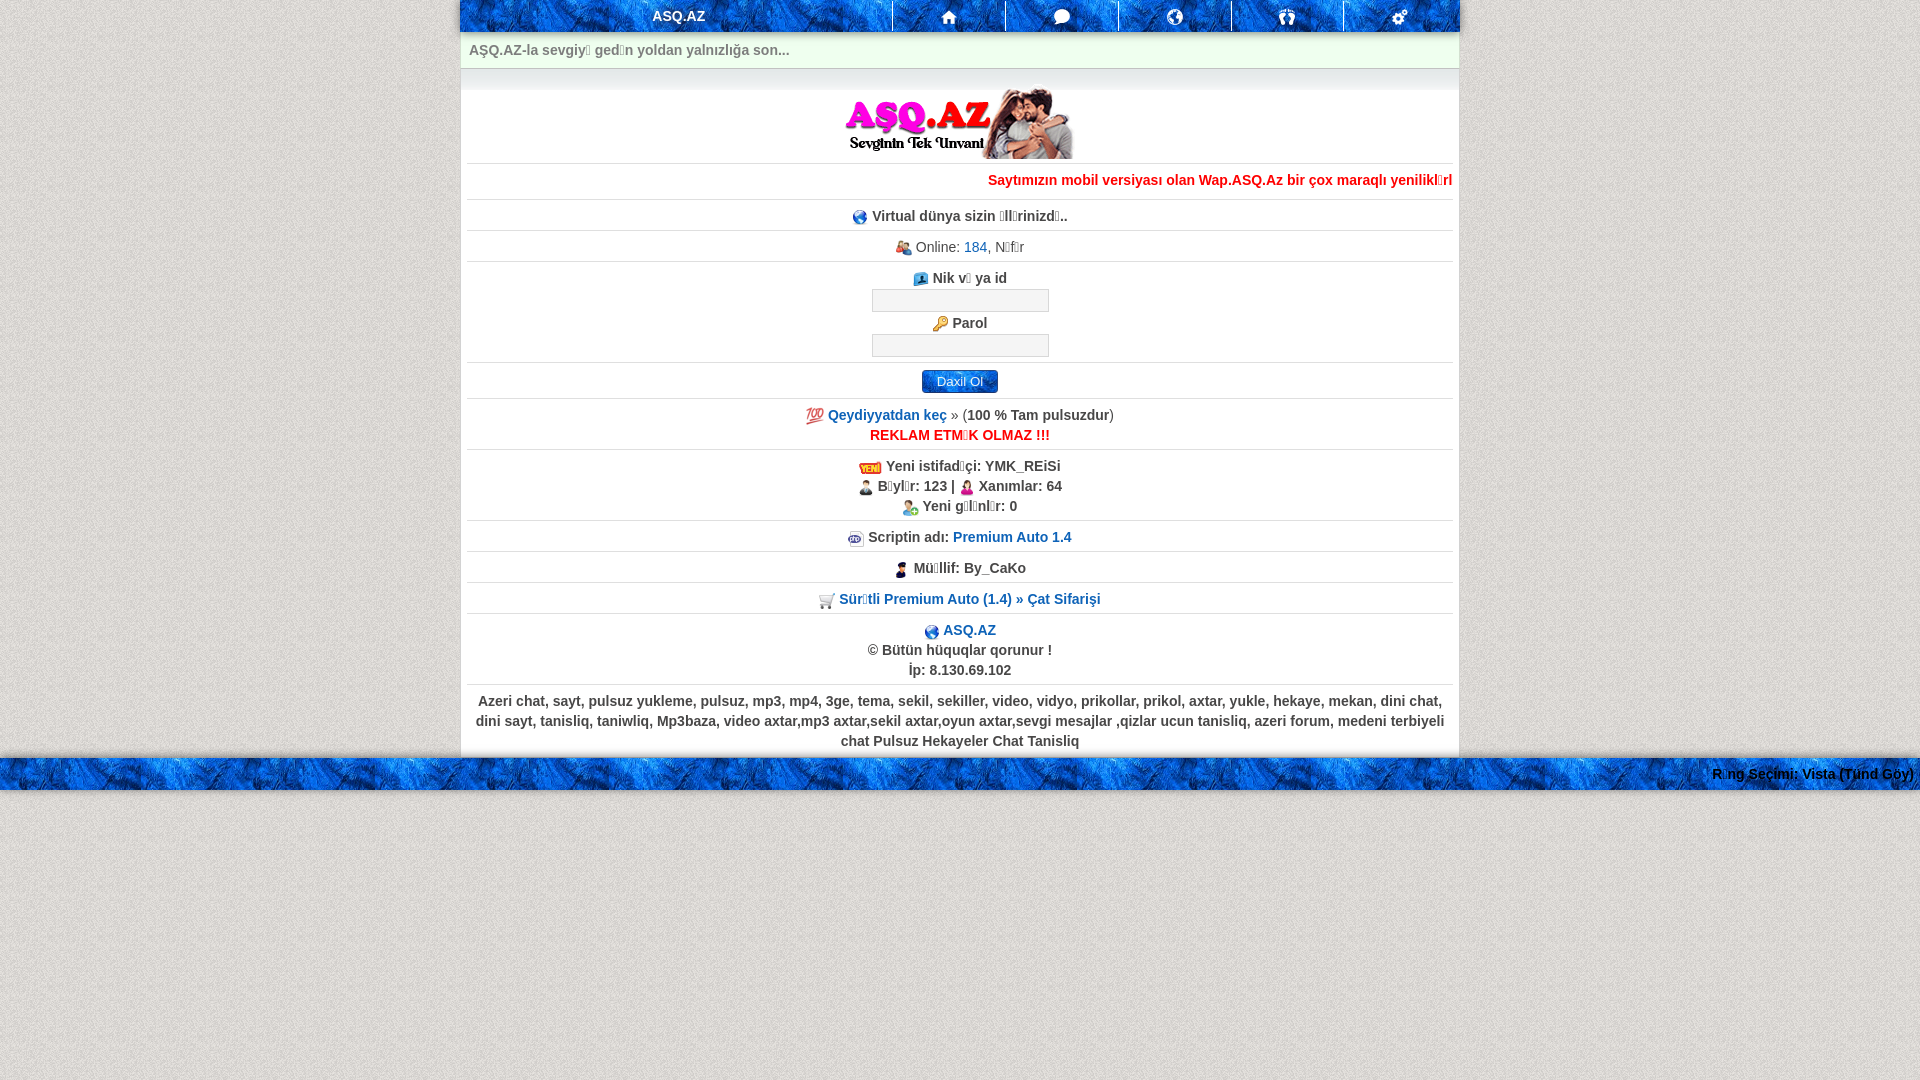 This screenshot has width=1920, height=1080. I want to click on Bildirisler, so click(1175, 17).